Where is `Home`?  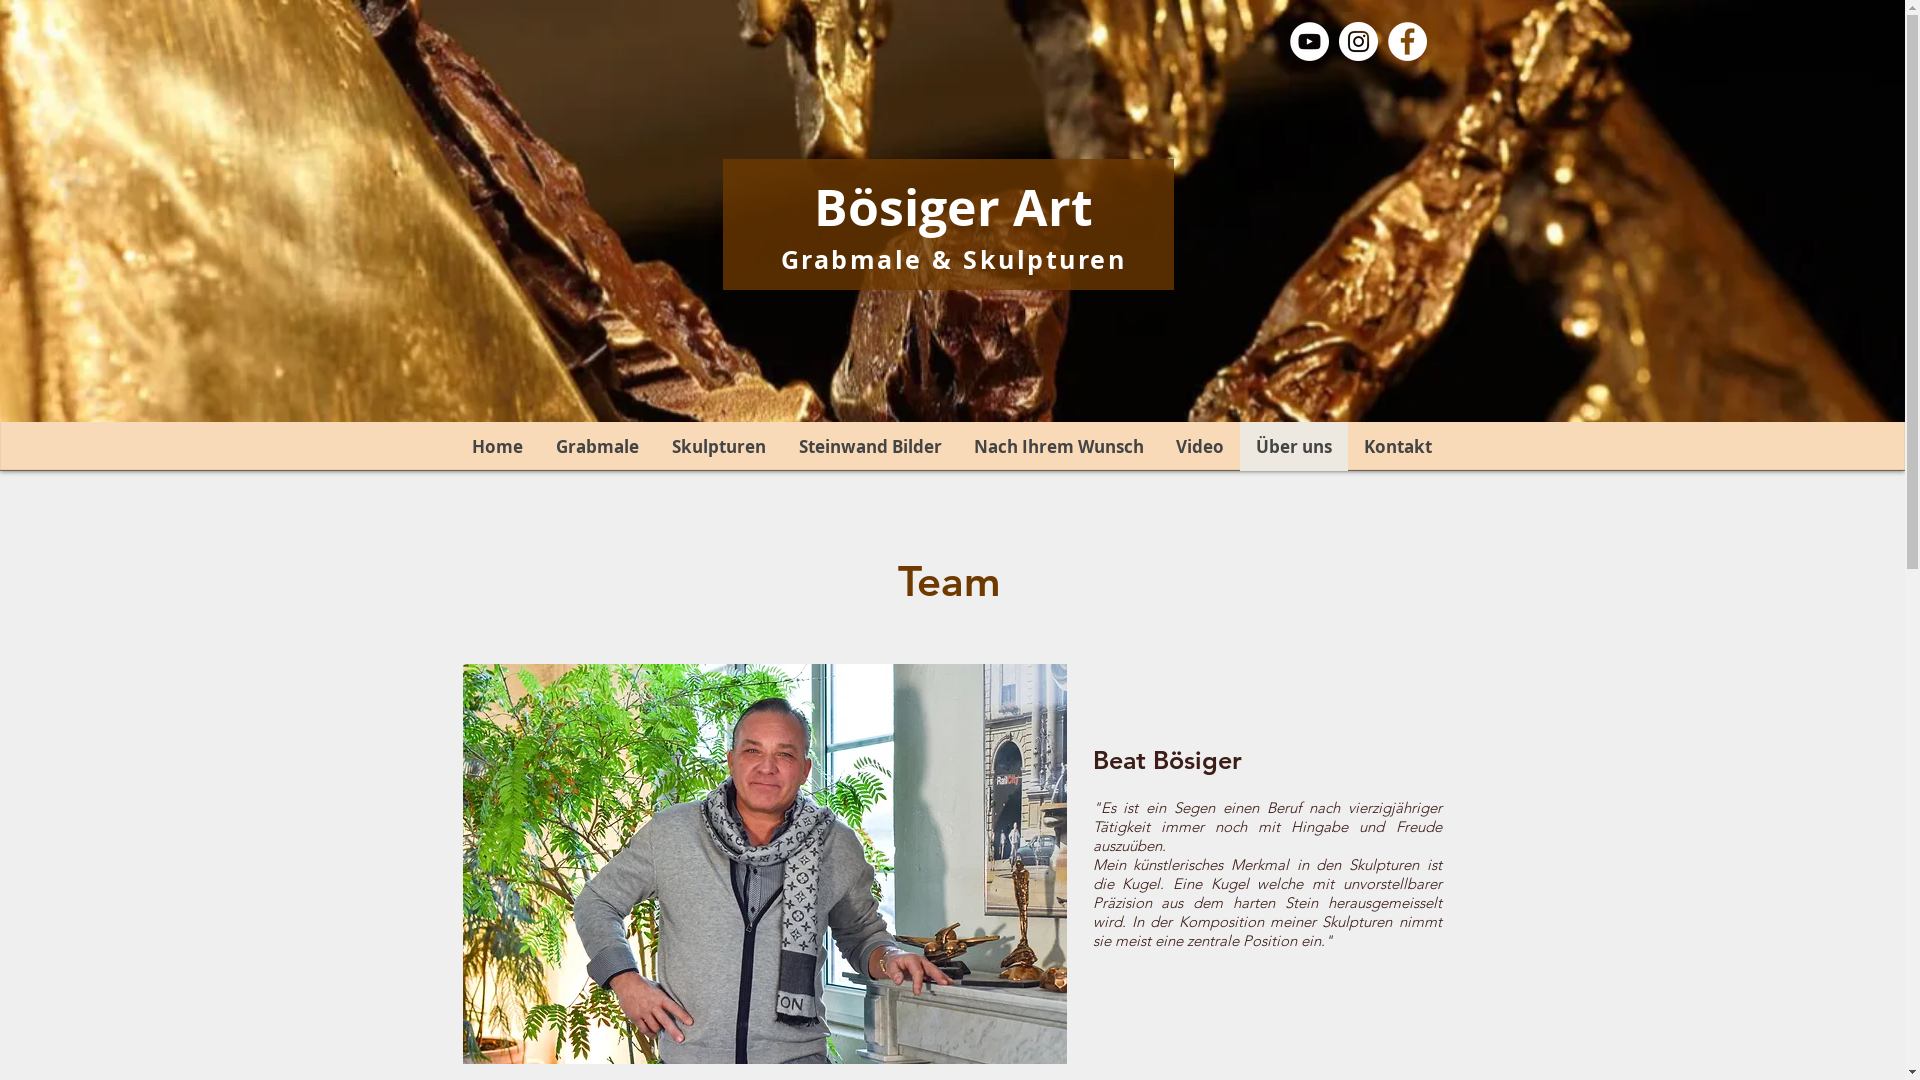 Home is located at coordinates (498, 446).